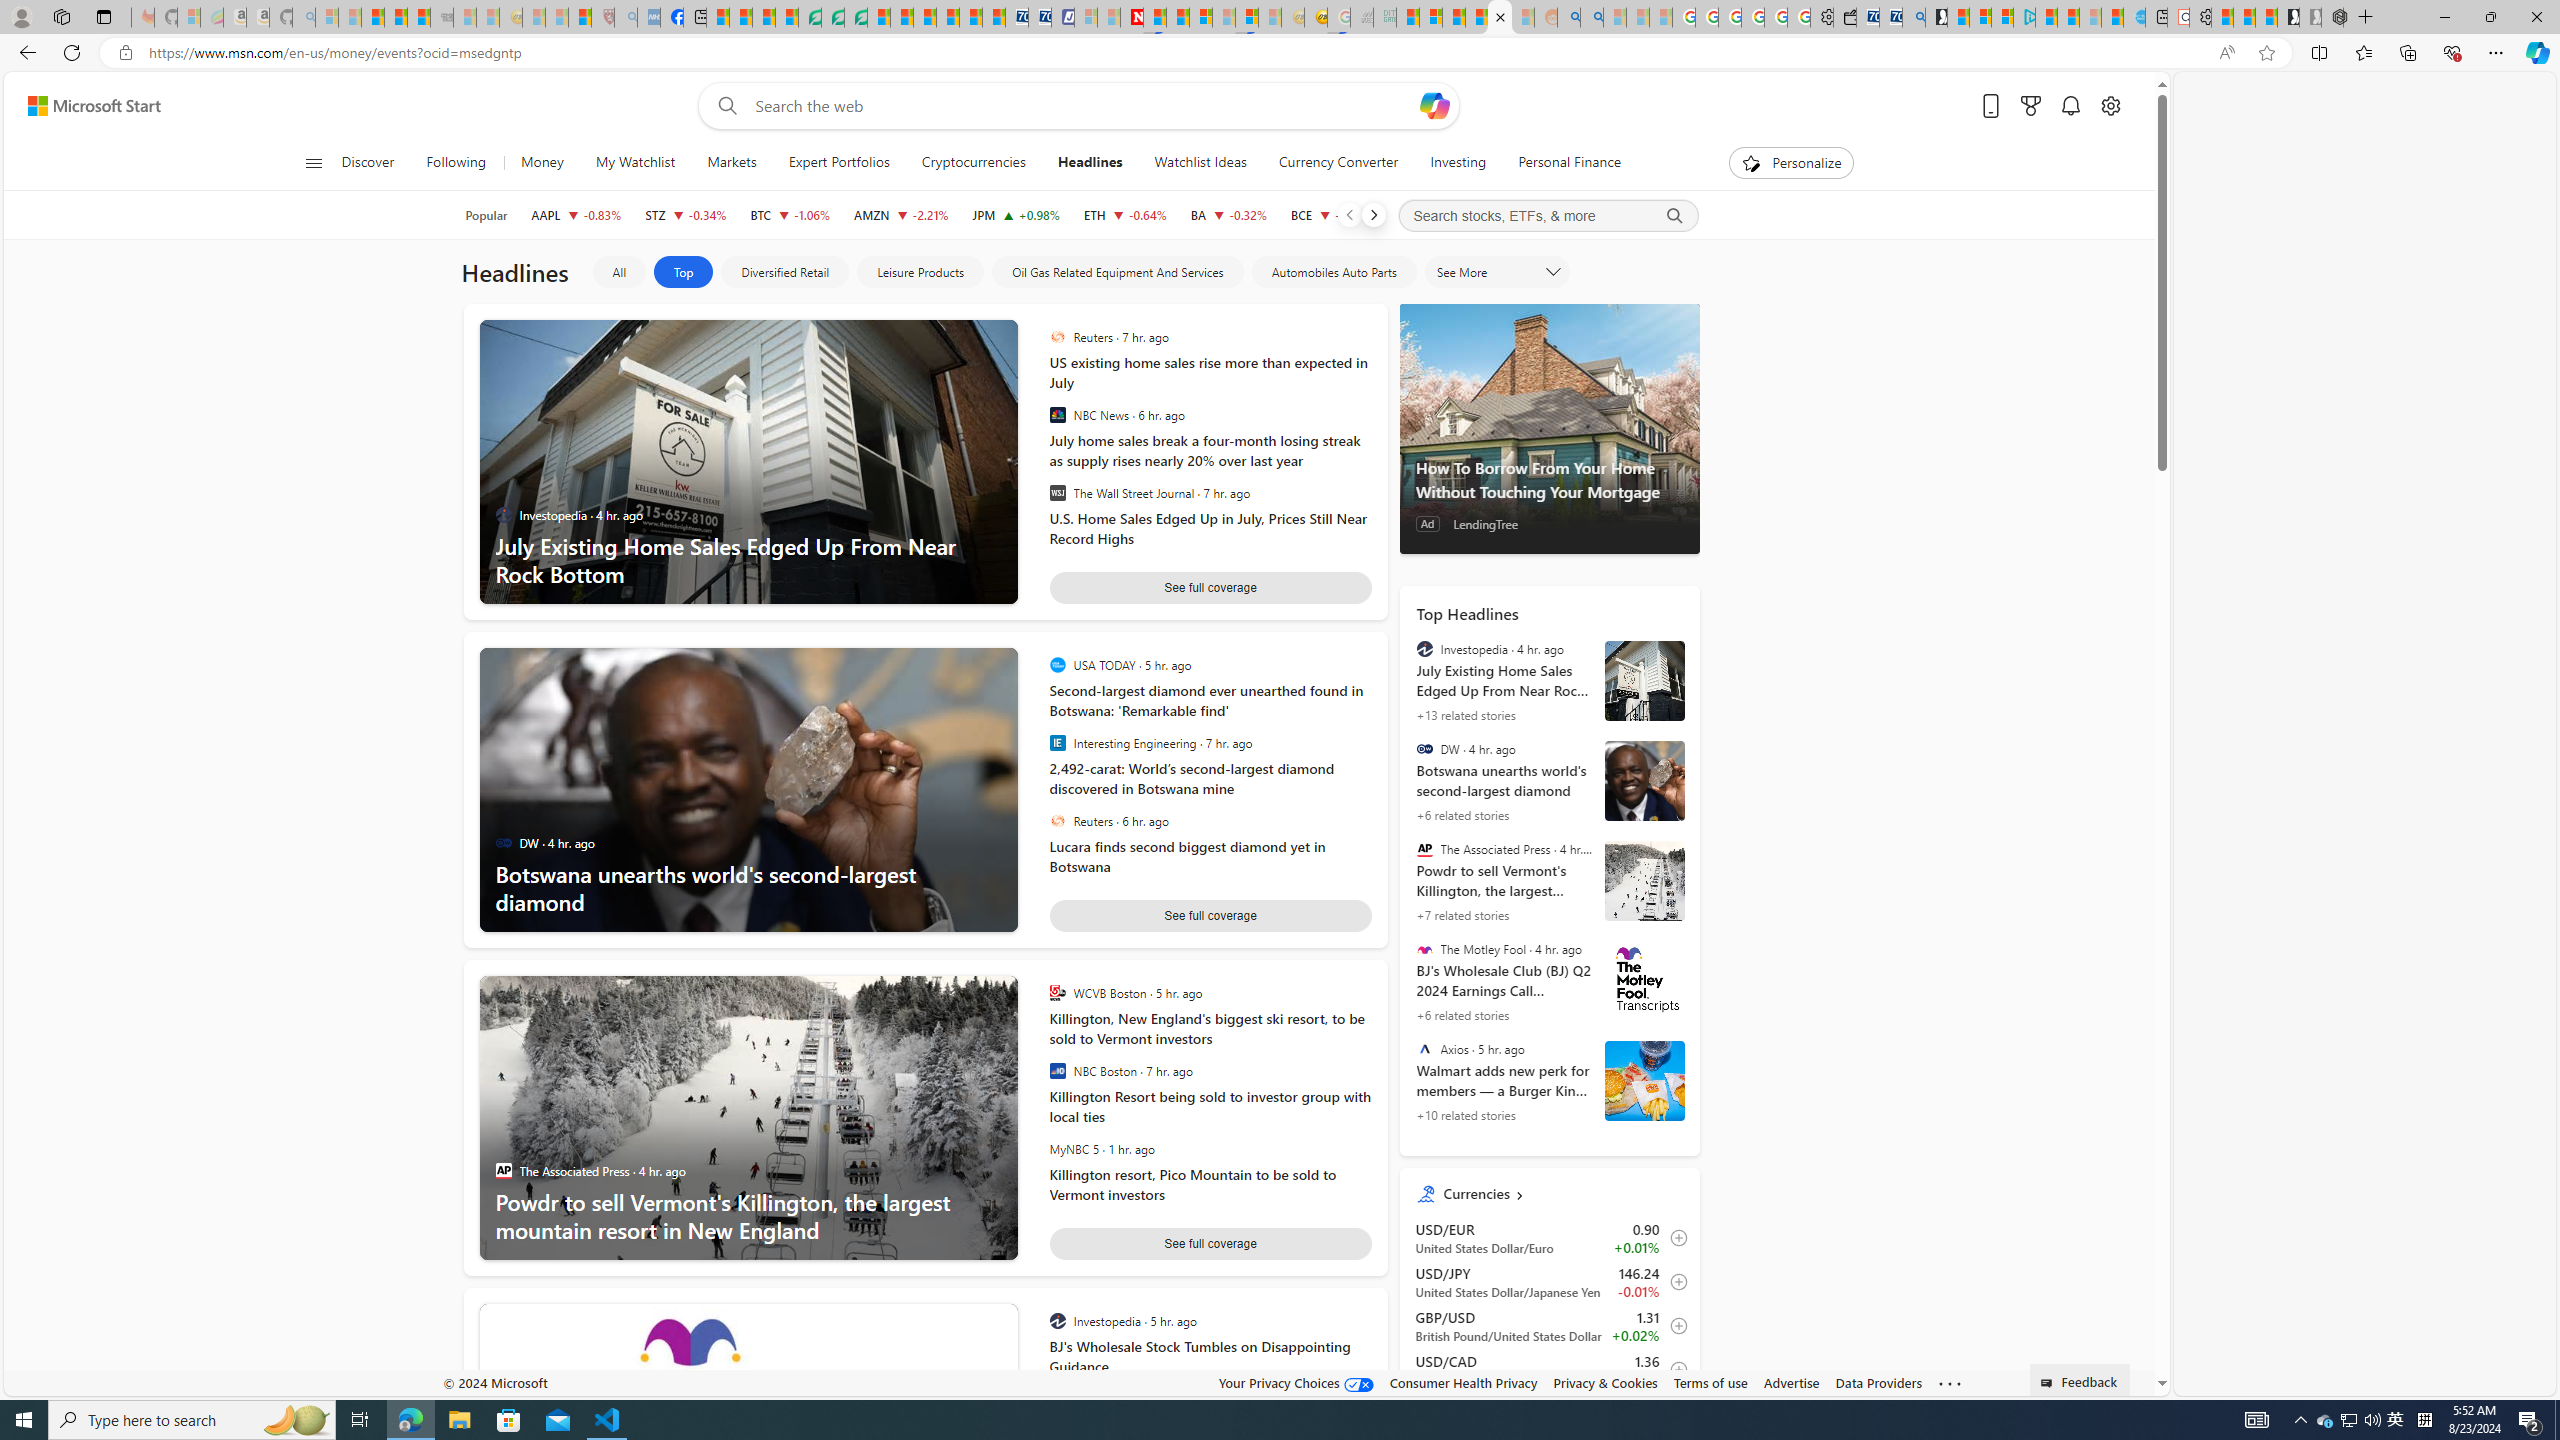  What do you see at coordinates (1056, 821) in the screenshot?
I see `Reuters` at bounding box center [1056, 821].